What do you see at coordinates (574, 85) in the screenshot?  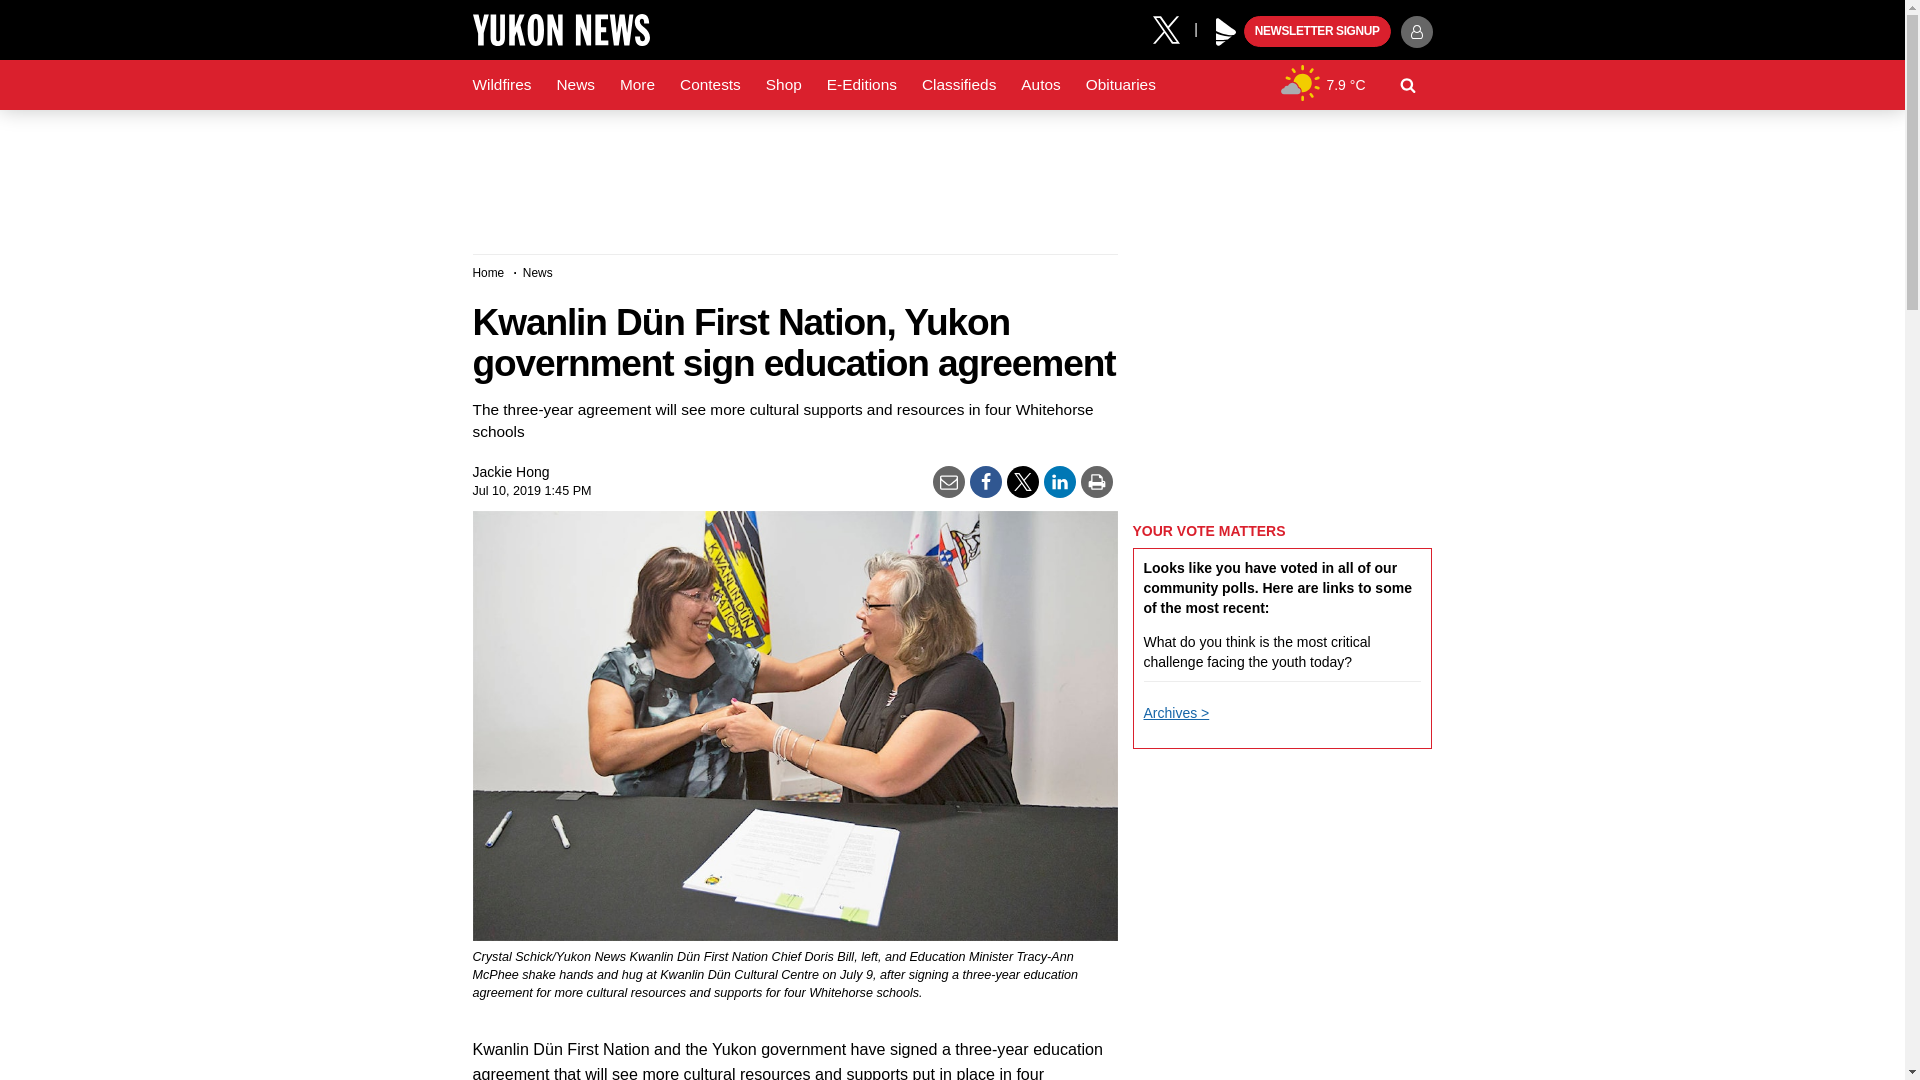 I see `News` at bounding box center [574, 85].